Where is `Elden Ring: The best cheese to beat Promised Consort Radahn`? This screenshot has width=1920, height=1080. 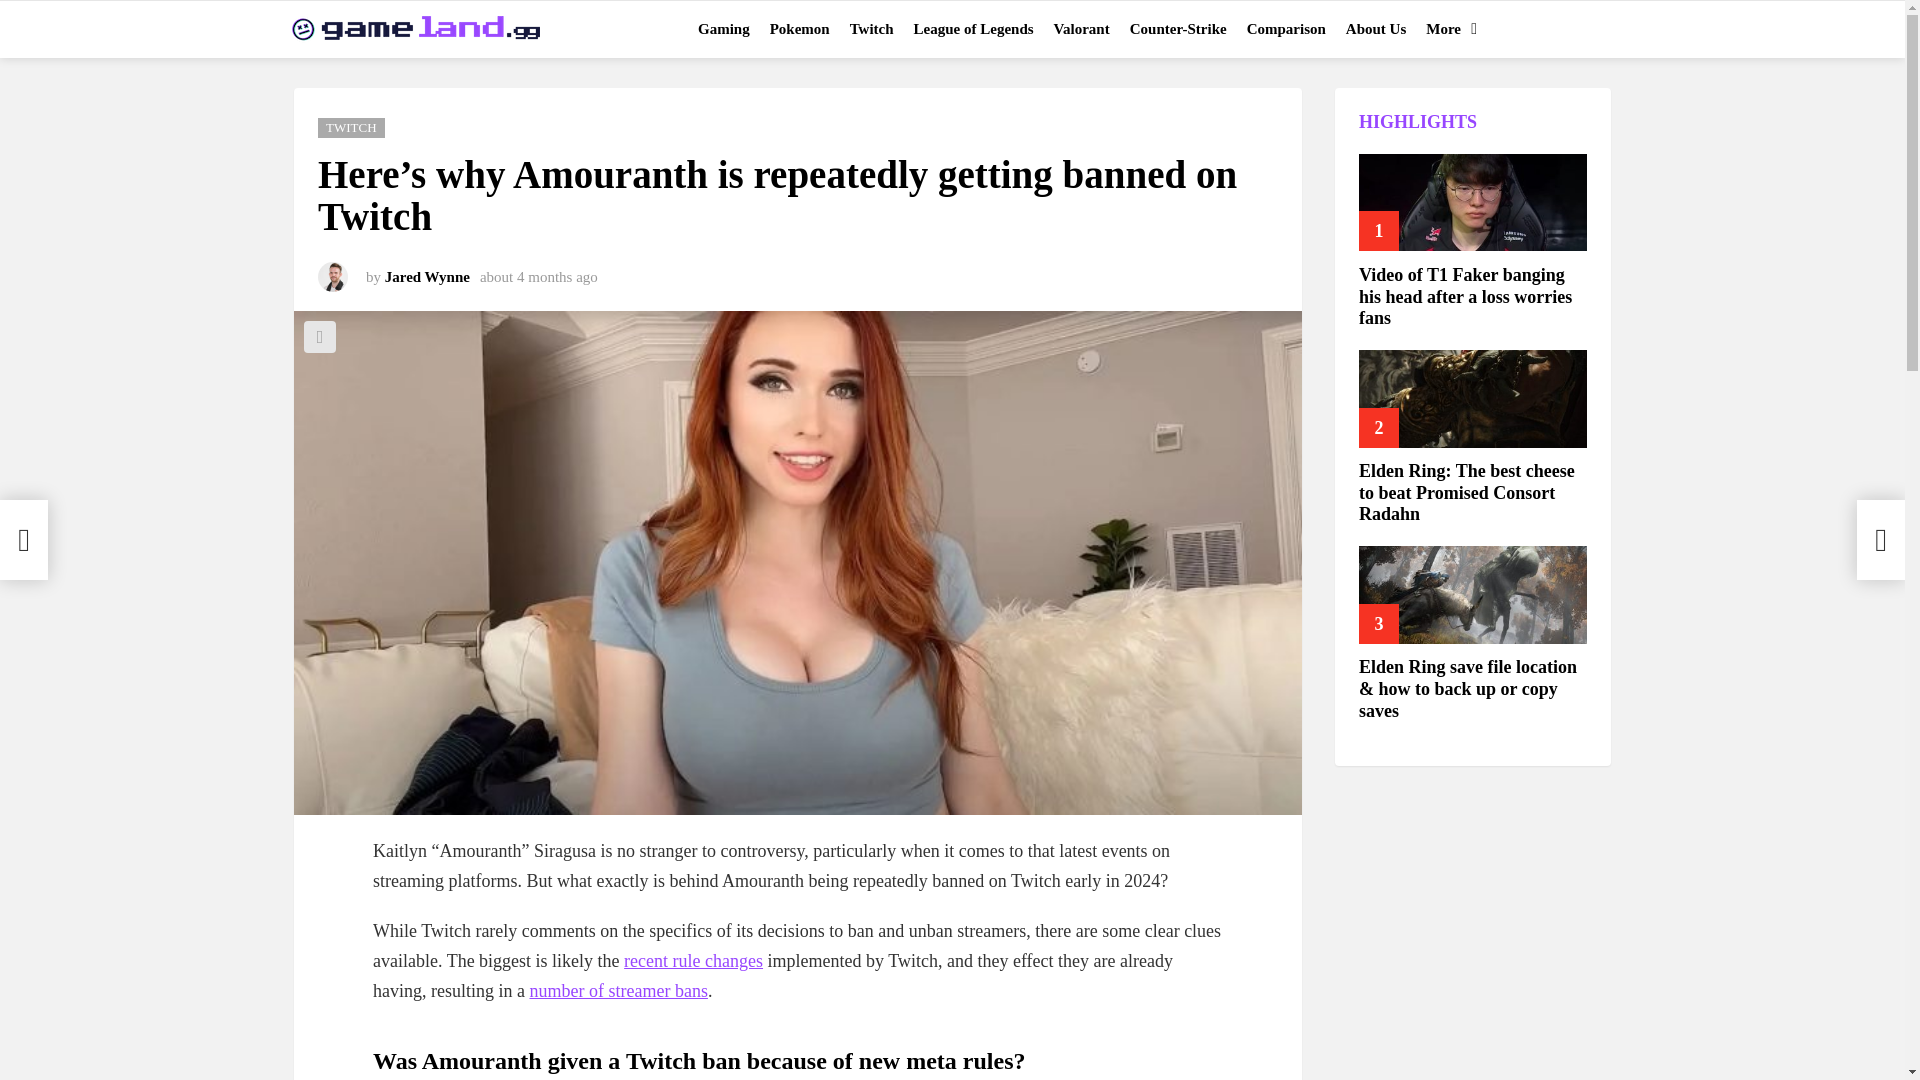 Elden Ring: The best cheese to beat Promised Consort Radahn is located at coordinates (1473, 398).